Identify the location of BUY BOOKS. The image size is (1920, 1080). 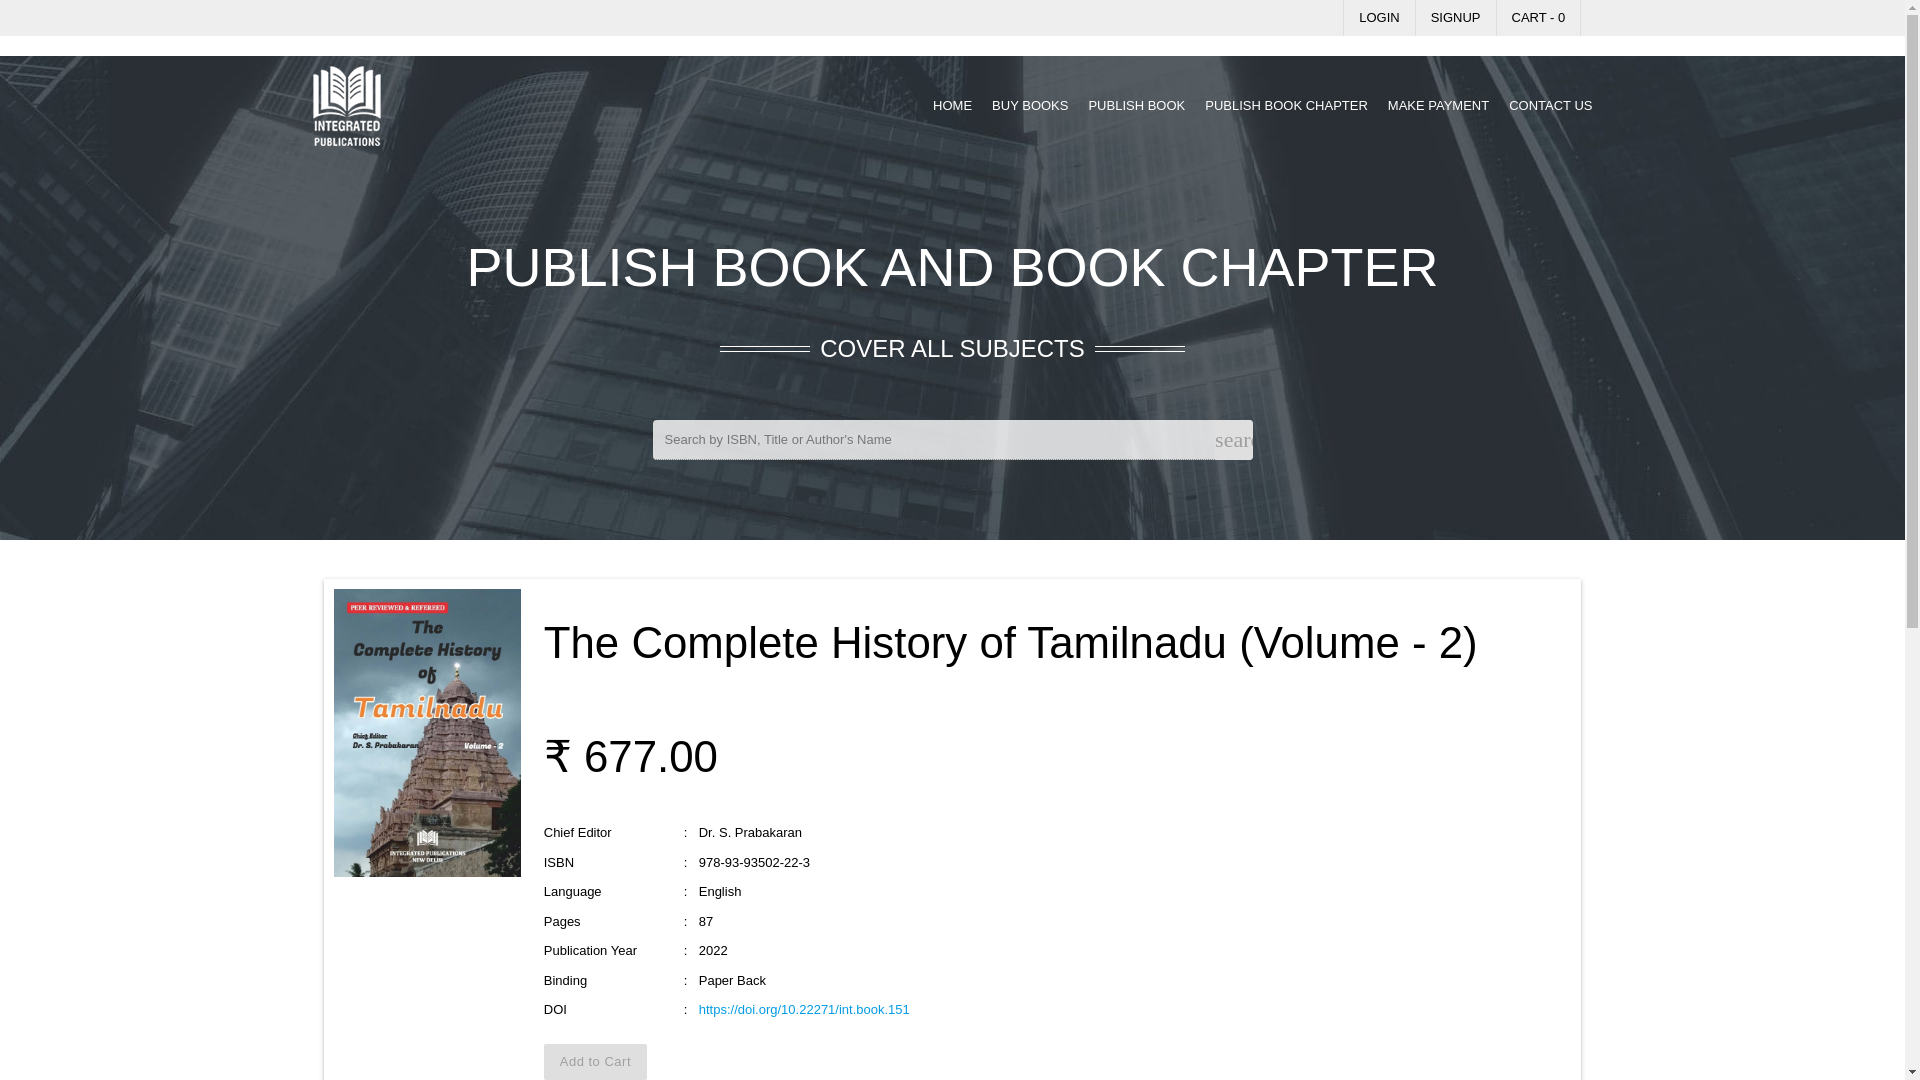
(1030, 106).